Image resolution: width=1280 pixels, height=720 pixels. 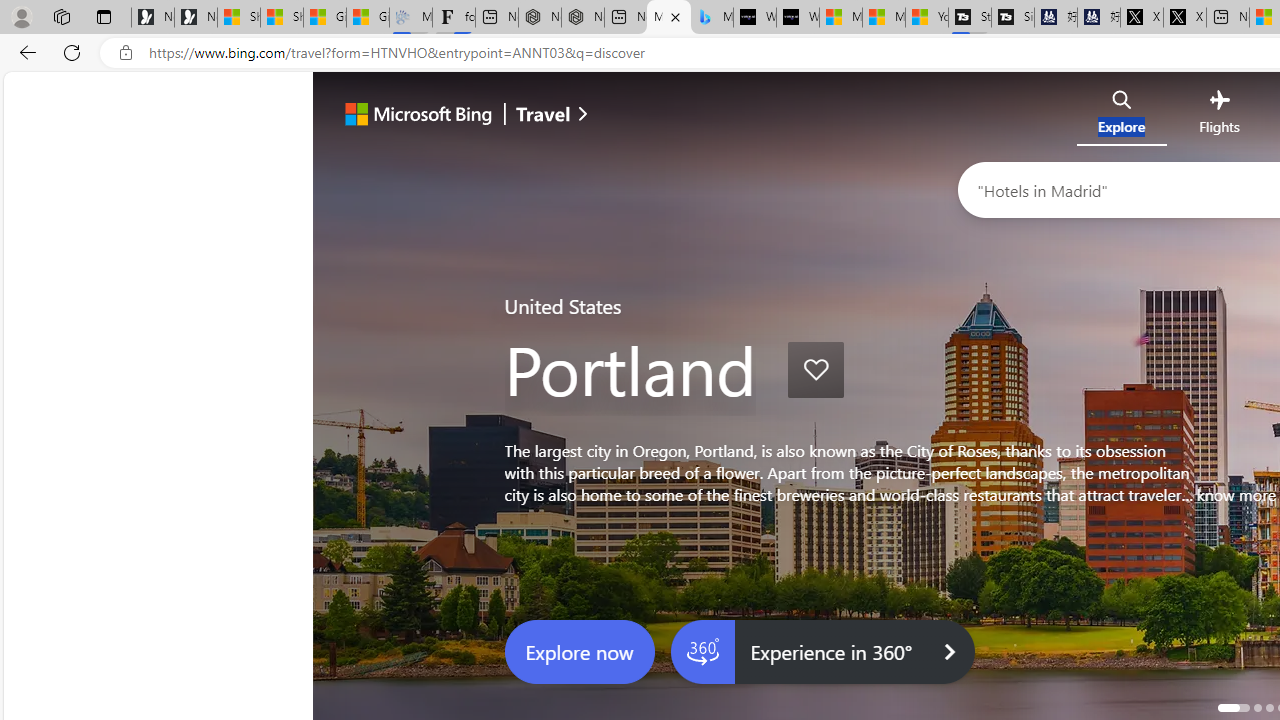 What do you see at coordinates (72, 52) in the screenshot?
I see `Refresh` at bounding box center [72, 52].